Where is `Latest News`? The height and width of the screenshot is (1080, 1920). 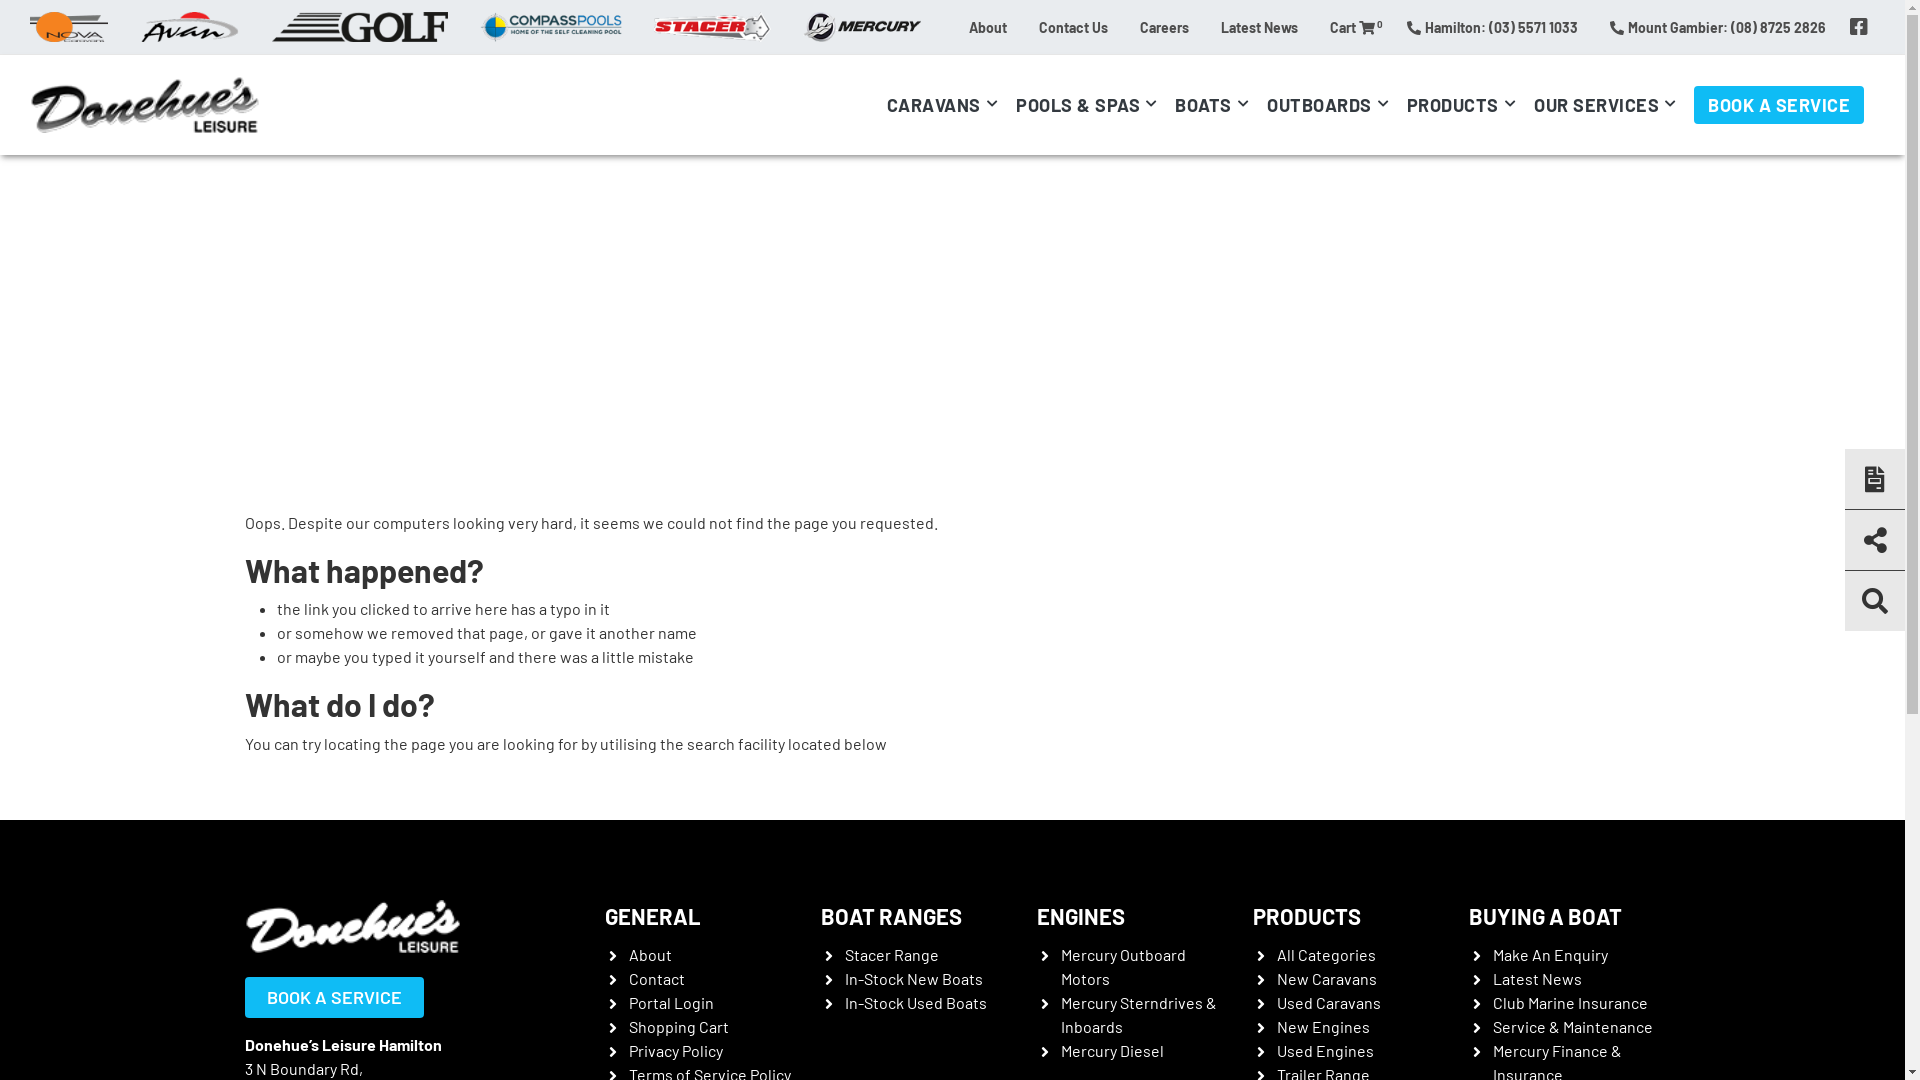
Latest News is located at coordinates (1536, 978).